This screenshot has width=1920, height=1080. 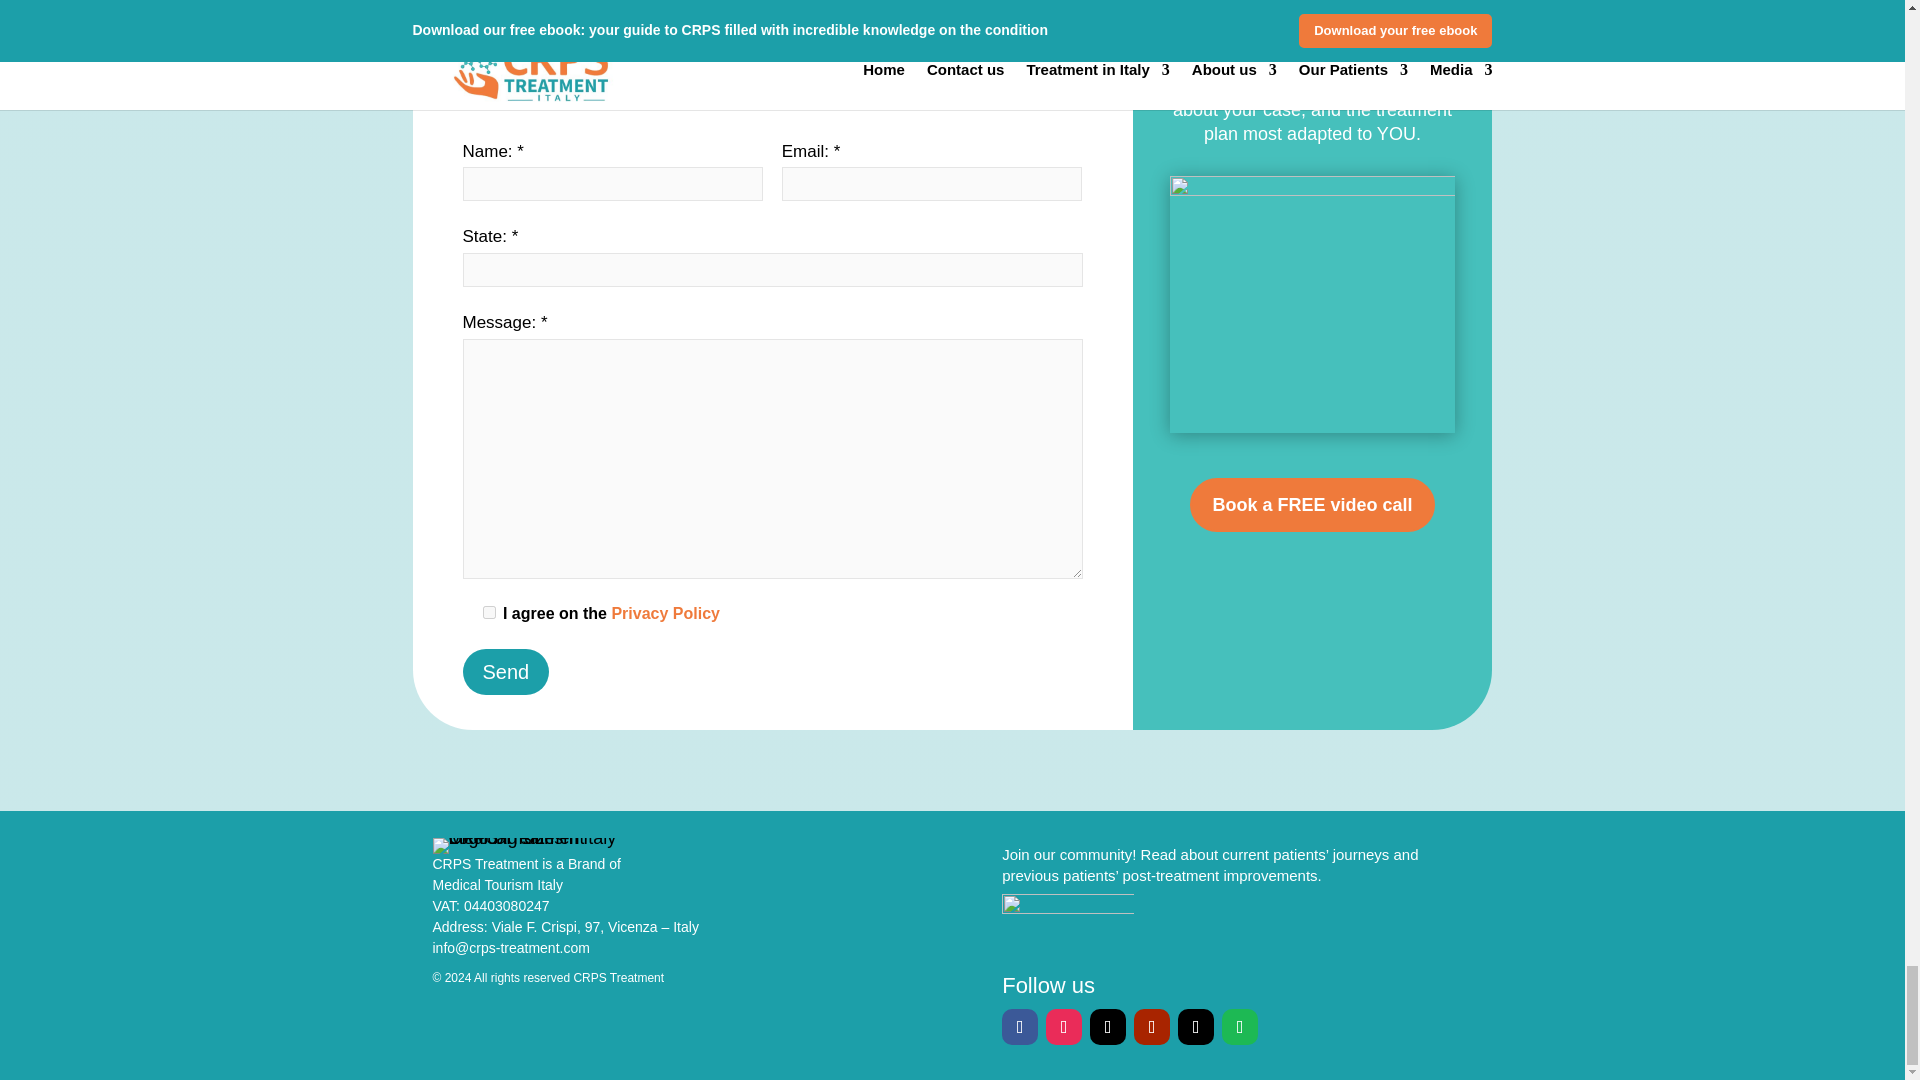 What do you see at coordinates (506, 672) in the screenshot?
I see `Send` at bounding box center [506, 672].